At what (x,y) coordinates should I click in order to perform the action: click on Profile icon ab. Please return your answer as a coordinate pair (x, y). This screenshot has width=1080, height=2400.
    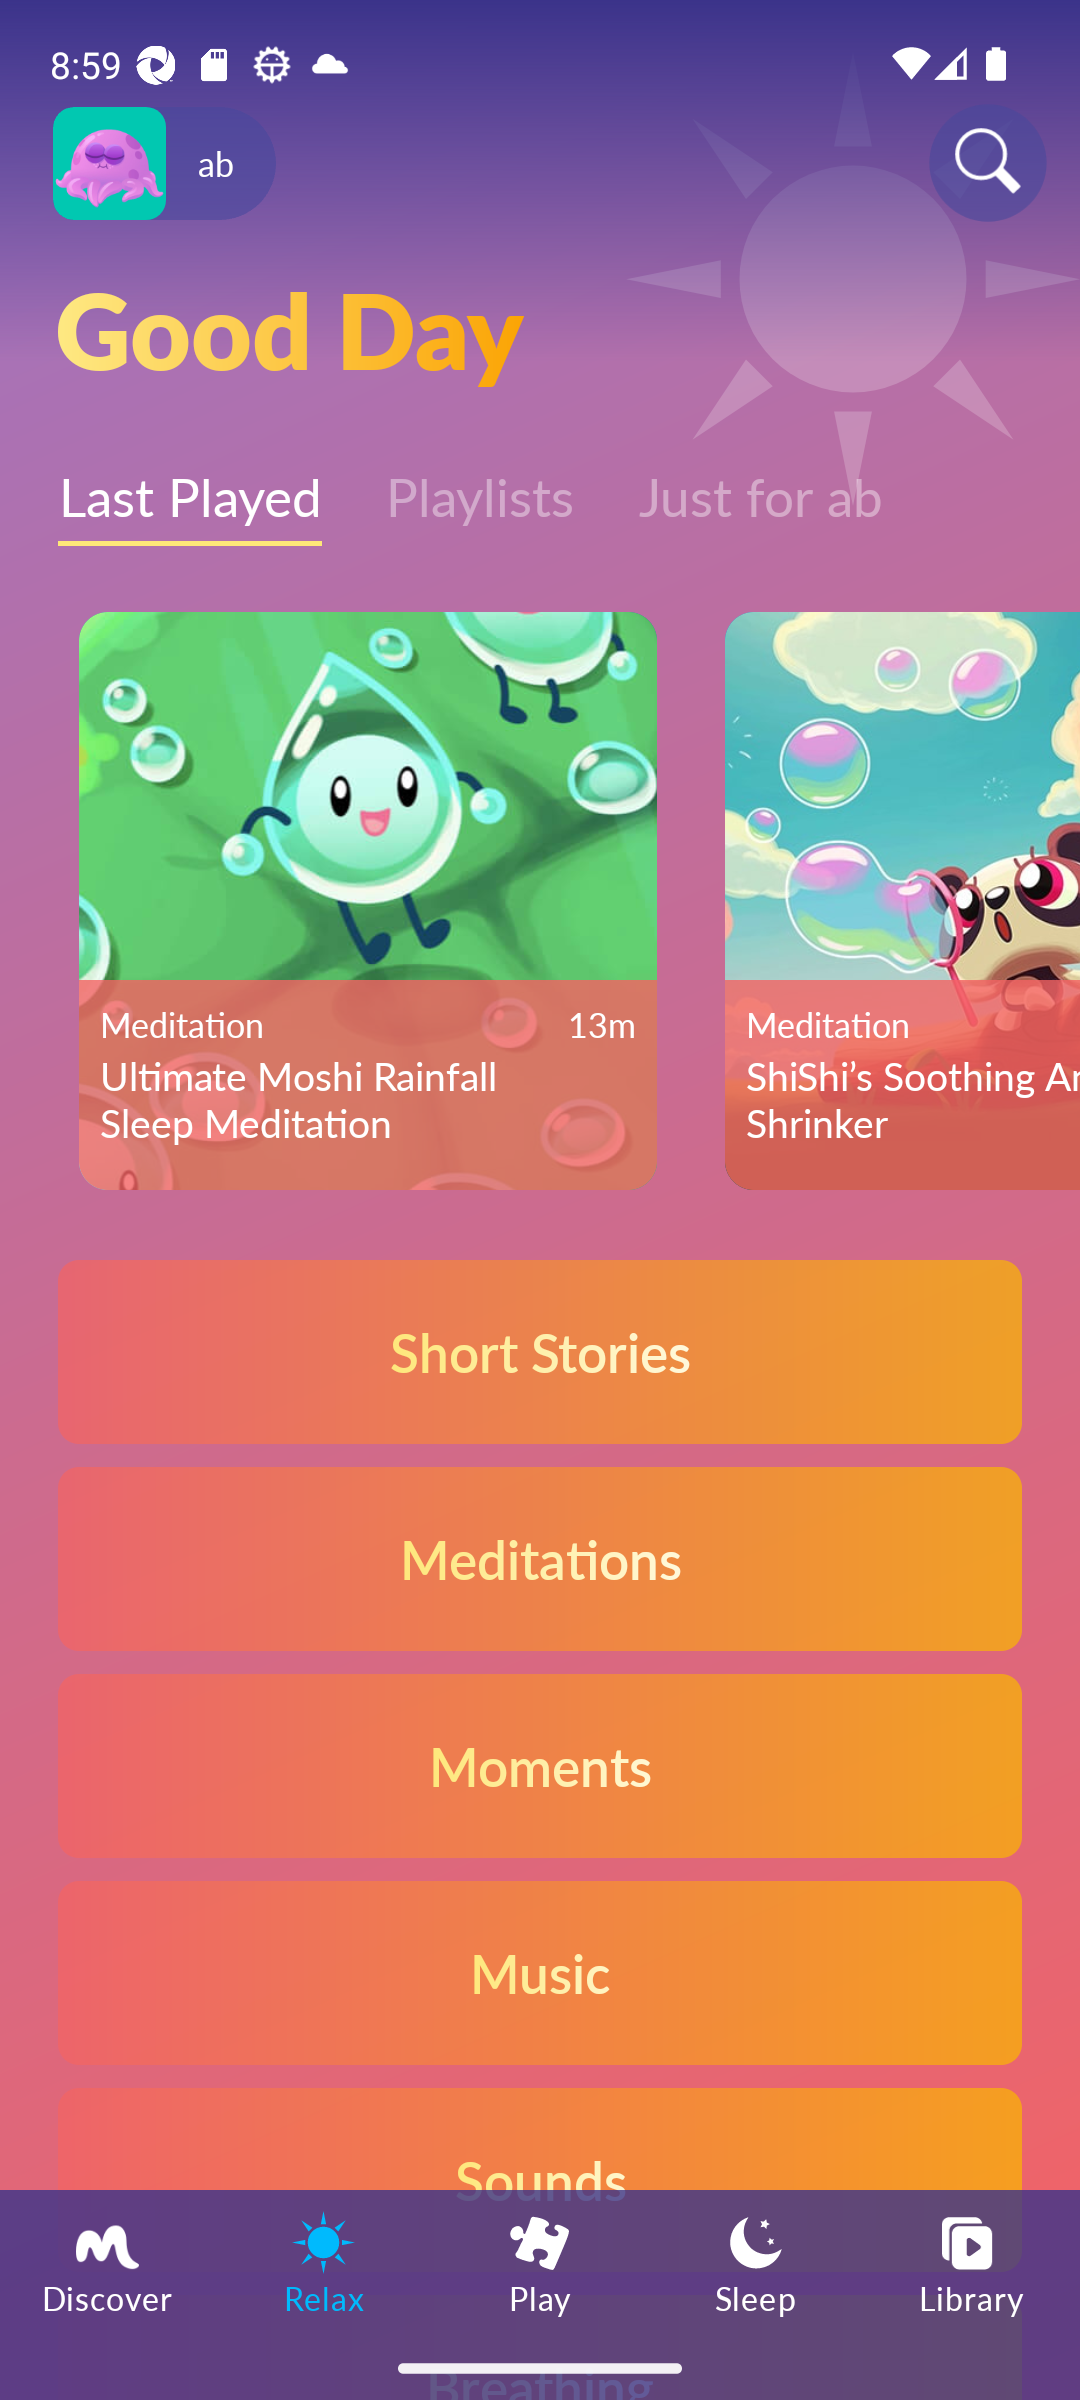
    Looking at the image, I should click on (164, 164).